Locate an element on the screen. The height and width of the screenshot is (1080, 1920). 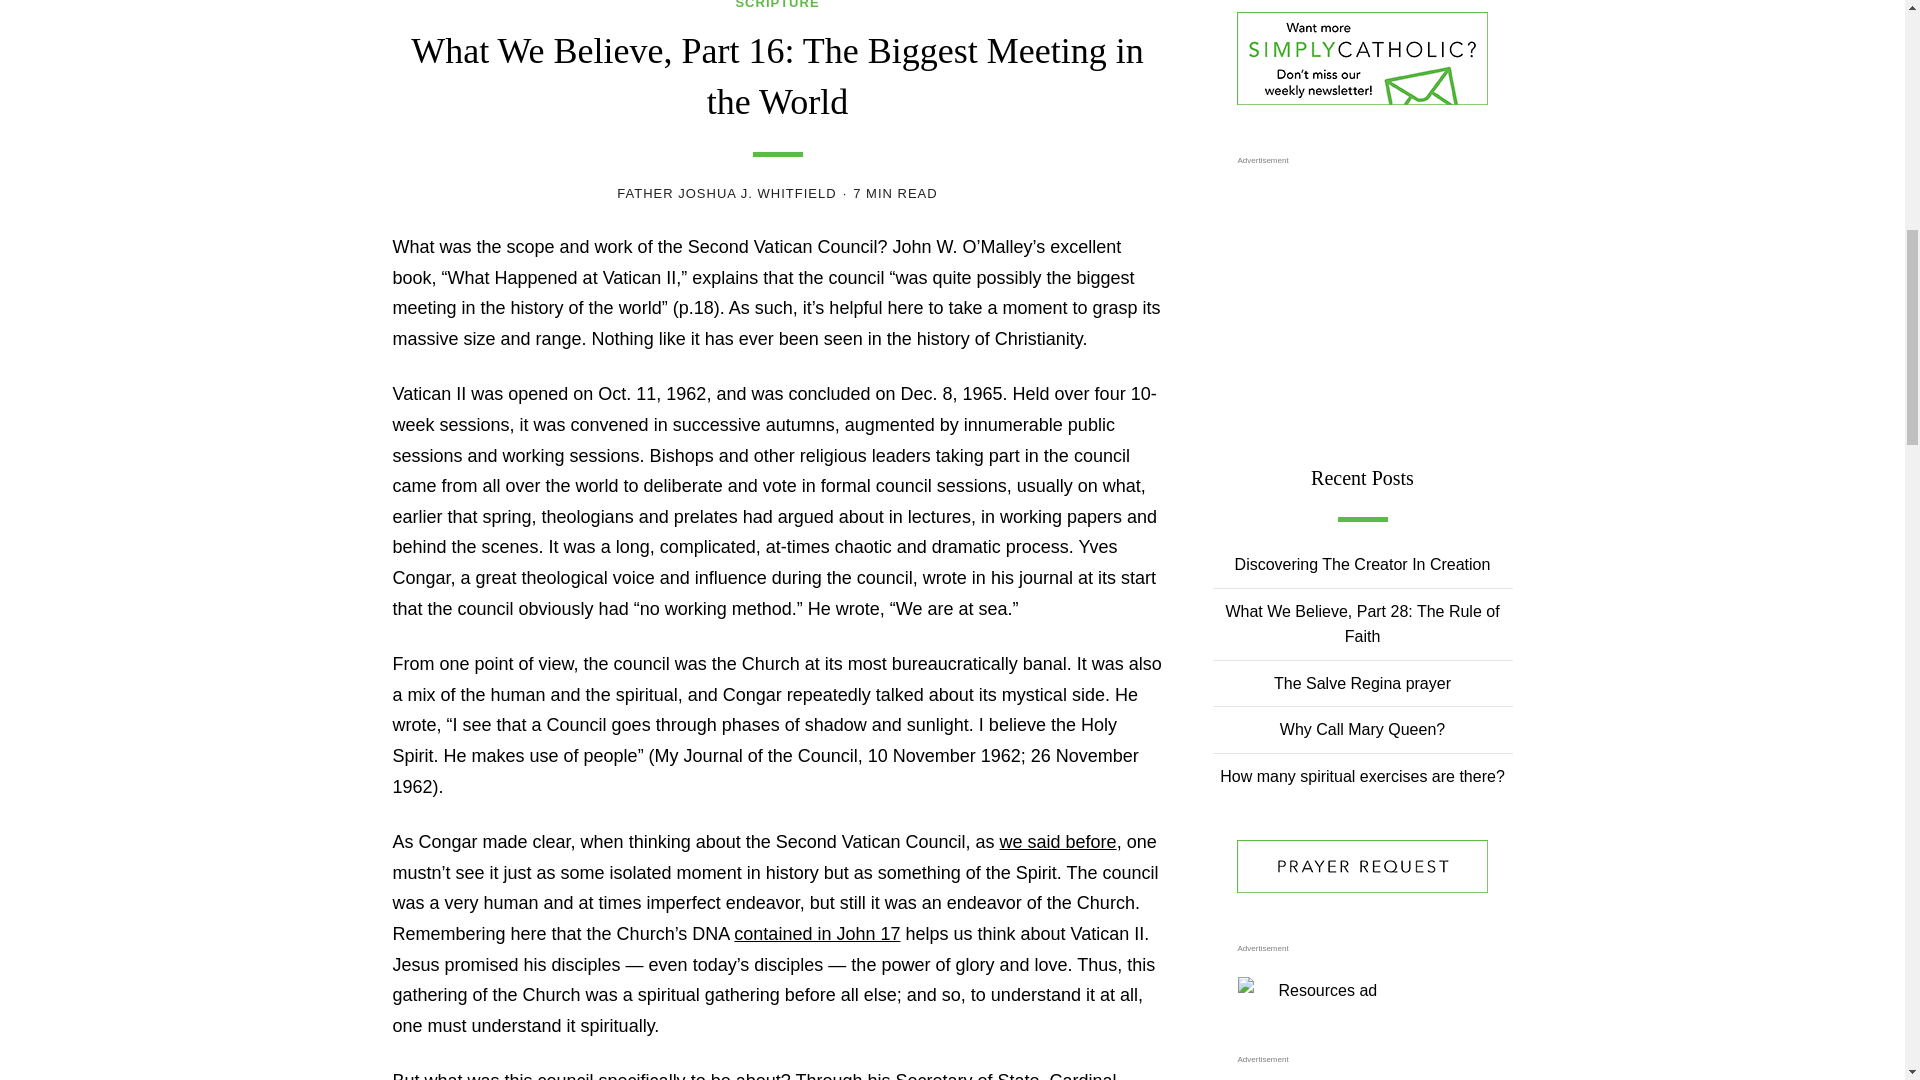
contained in John 17 is located at coordinates (816, 934).